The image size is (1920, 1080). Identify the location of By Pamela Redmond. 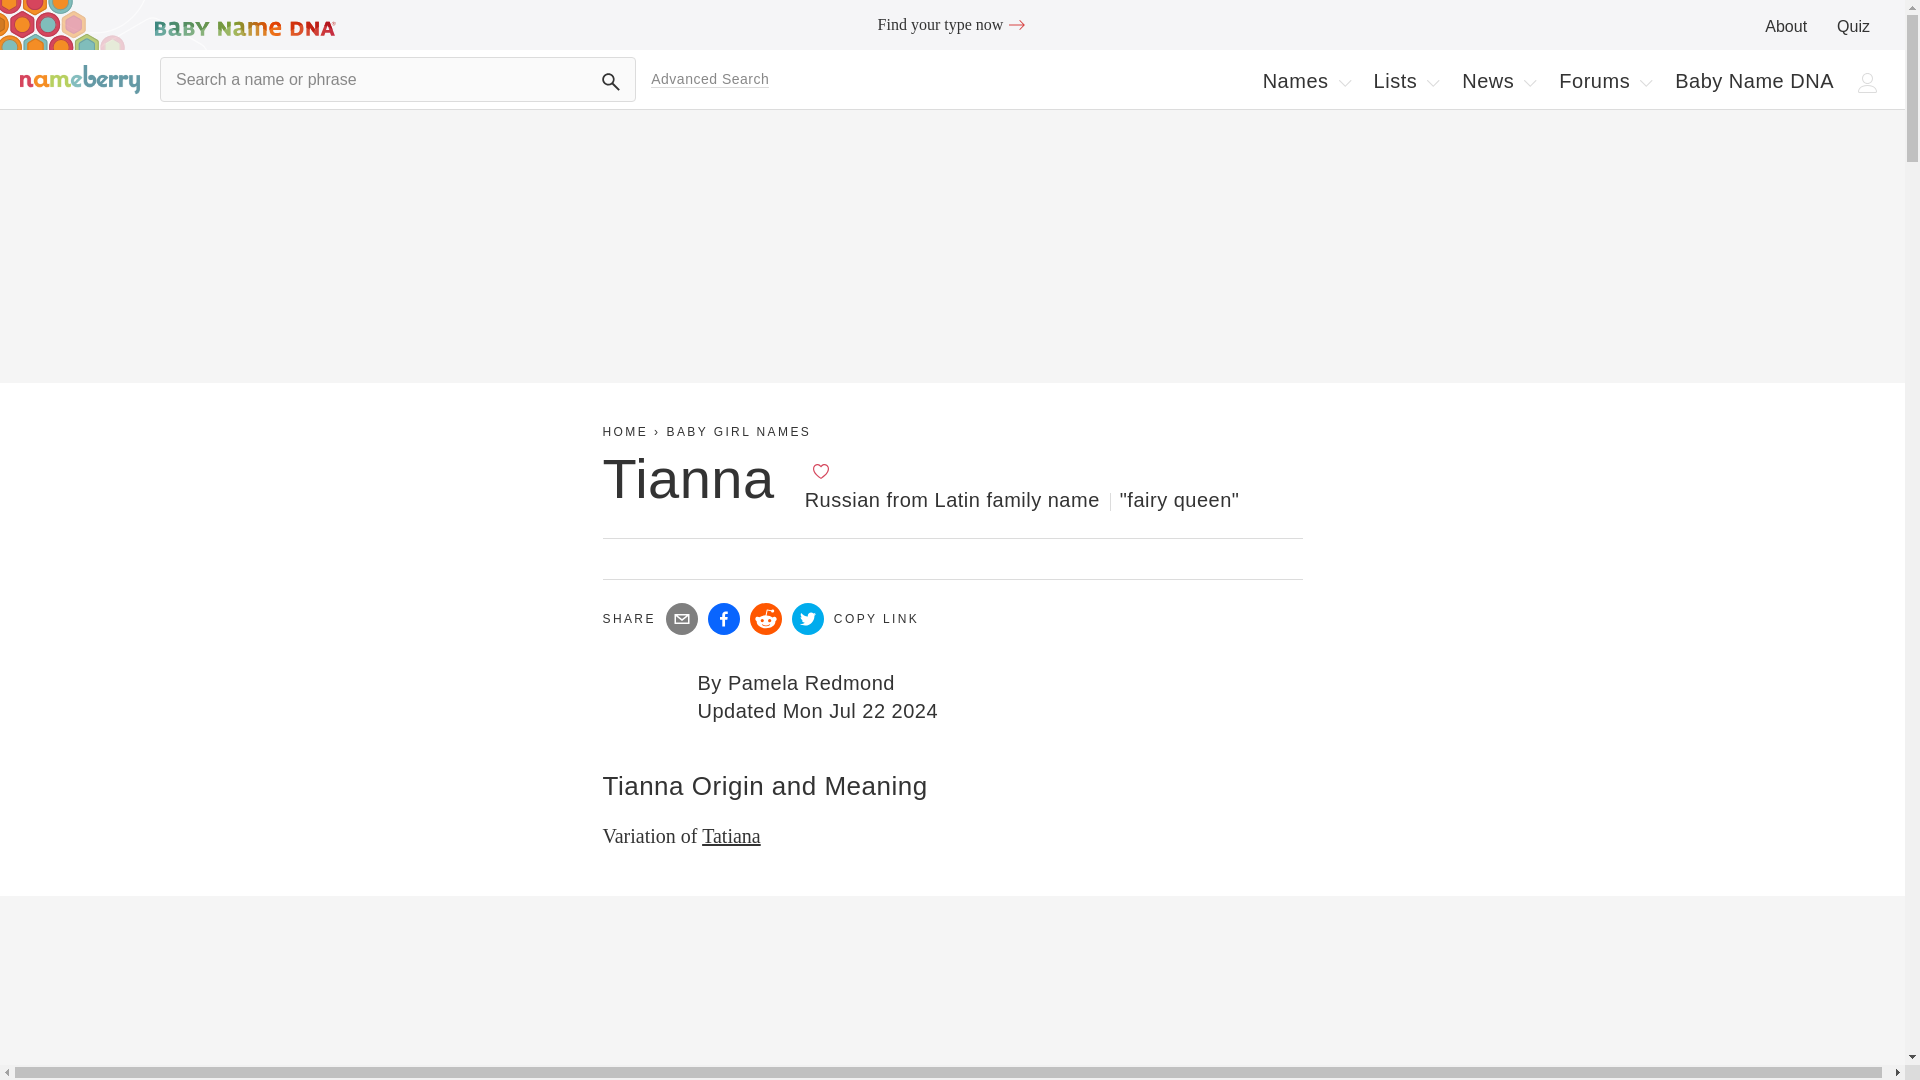
(796, 682).